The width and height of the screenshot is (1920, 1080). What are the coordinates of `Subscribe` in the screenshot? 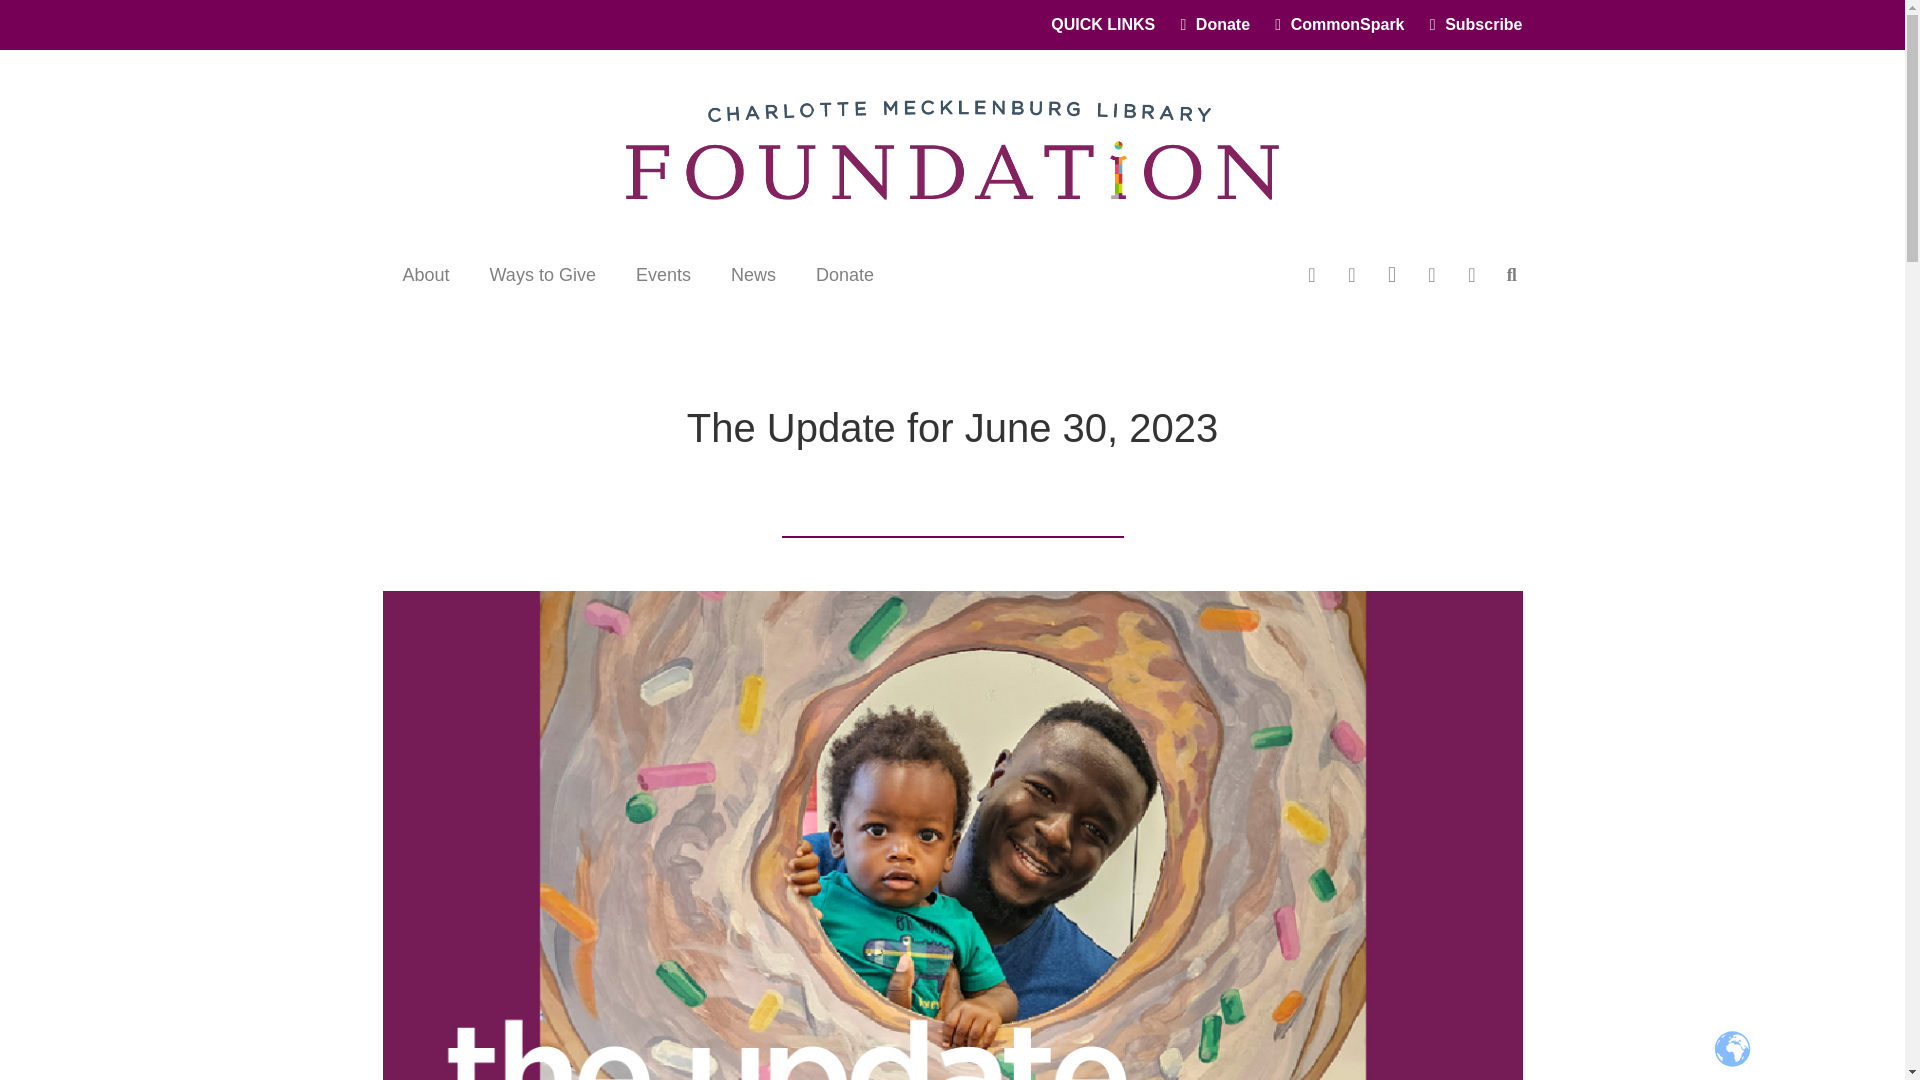 It's located at (1476, 24).